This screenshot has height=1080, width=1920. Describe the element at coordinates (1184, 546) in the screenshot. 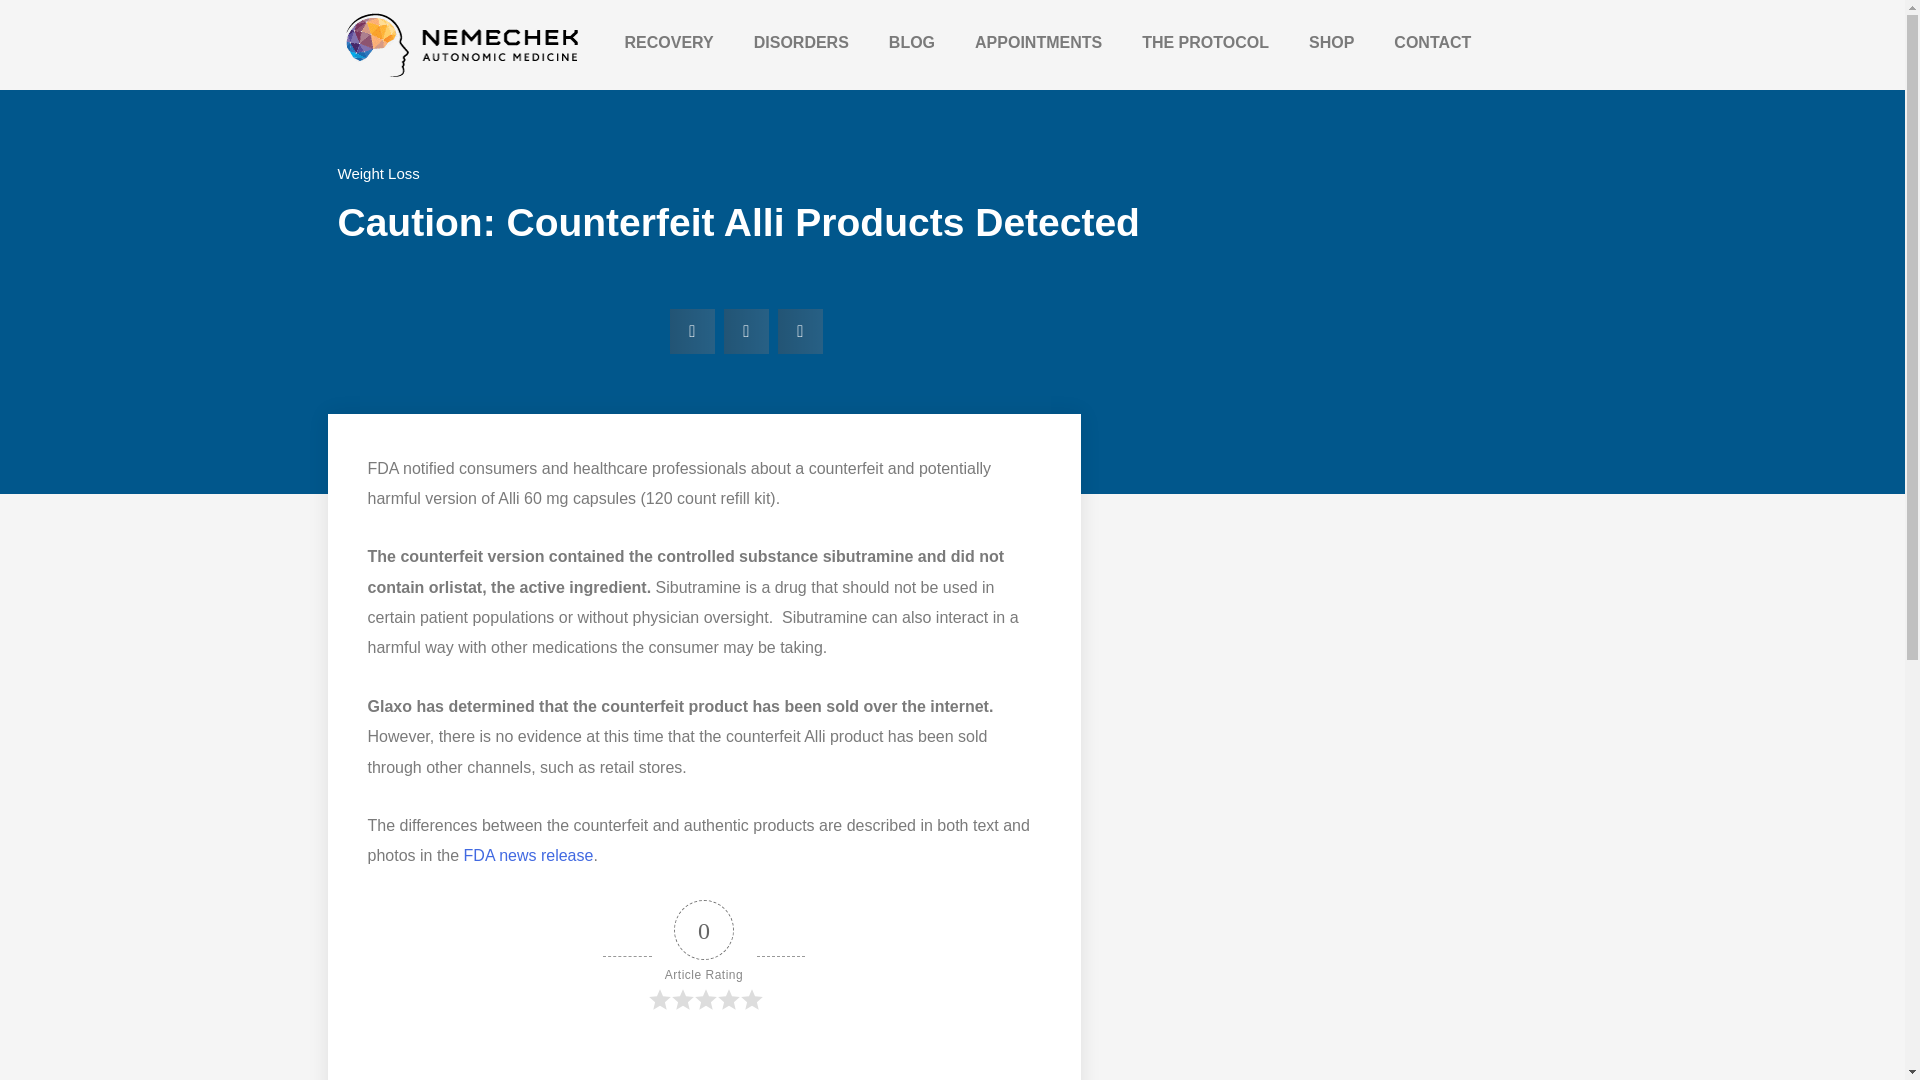

I see `Chinese Simplified` at that location.